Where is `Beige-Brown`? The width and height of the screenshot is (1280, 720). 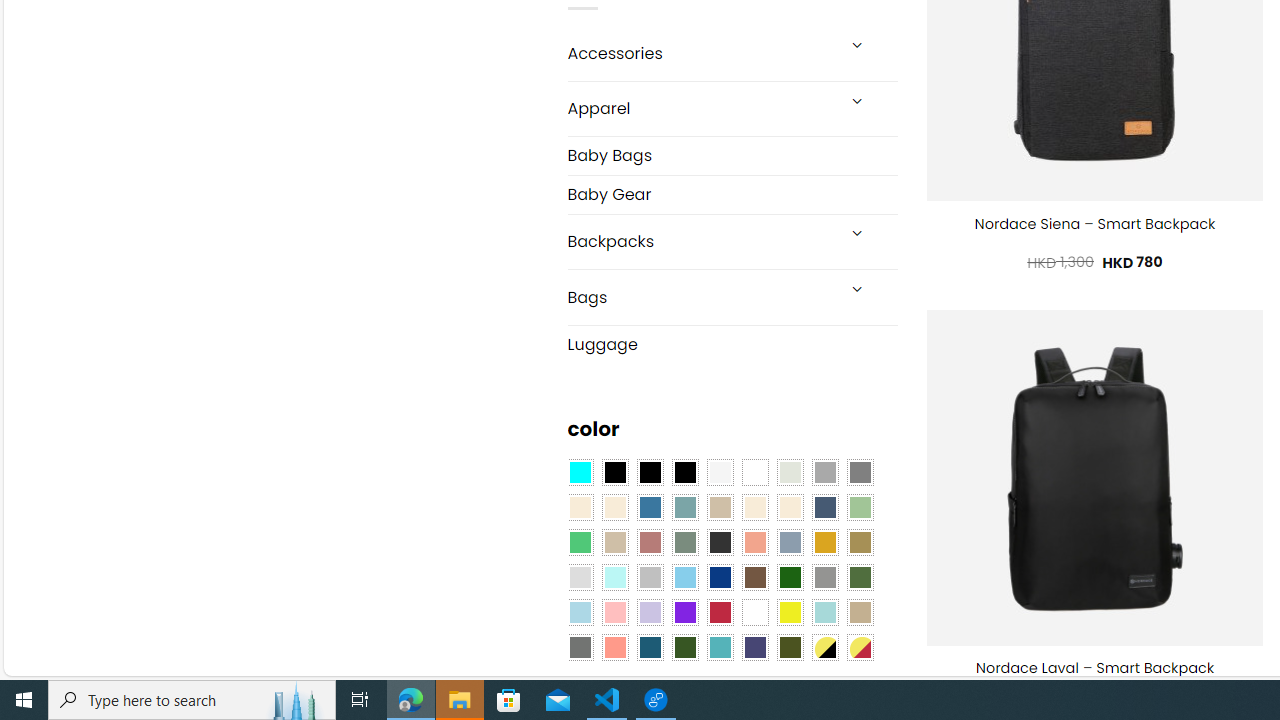 Beige-Brown is located at coordinates (614, 508).